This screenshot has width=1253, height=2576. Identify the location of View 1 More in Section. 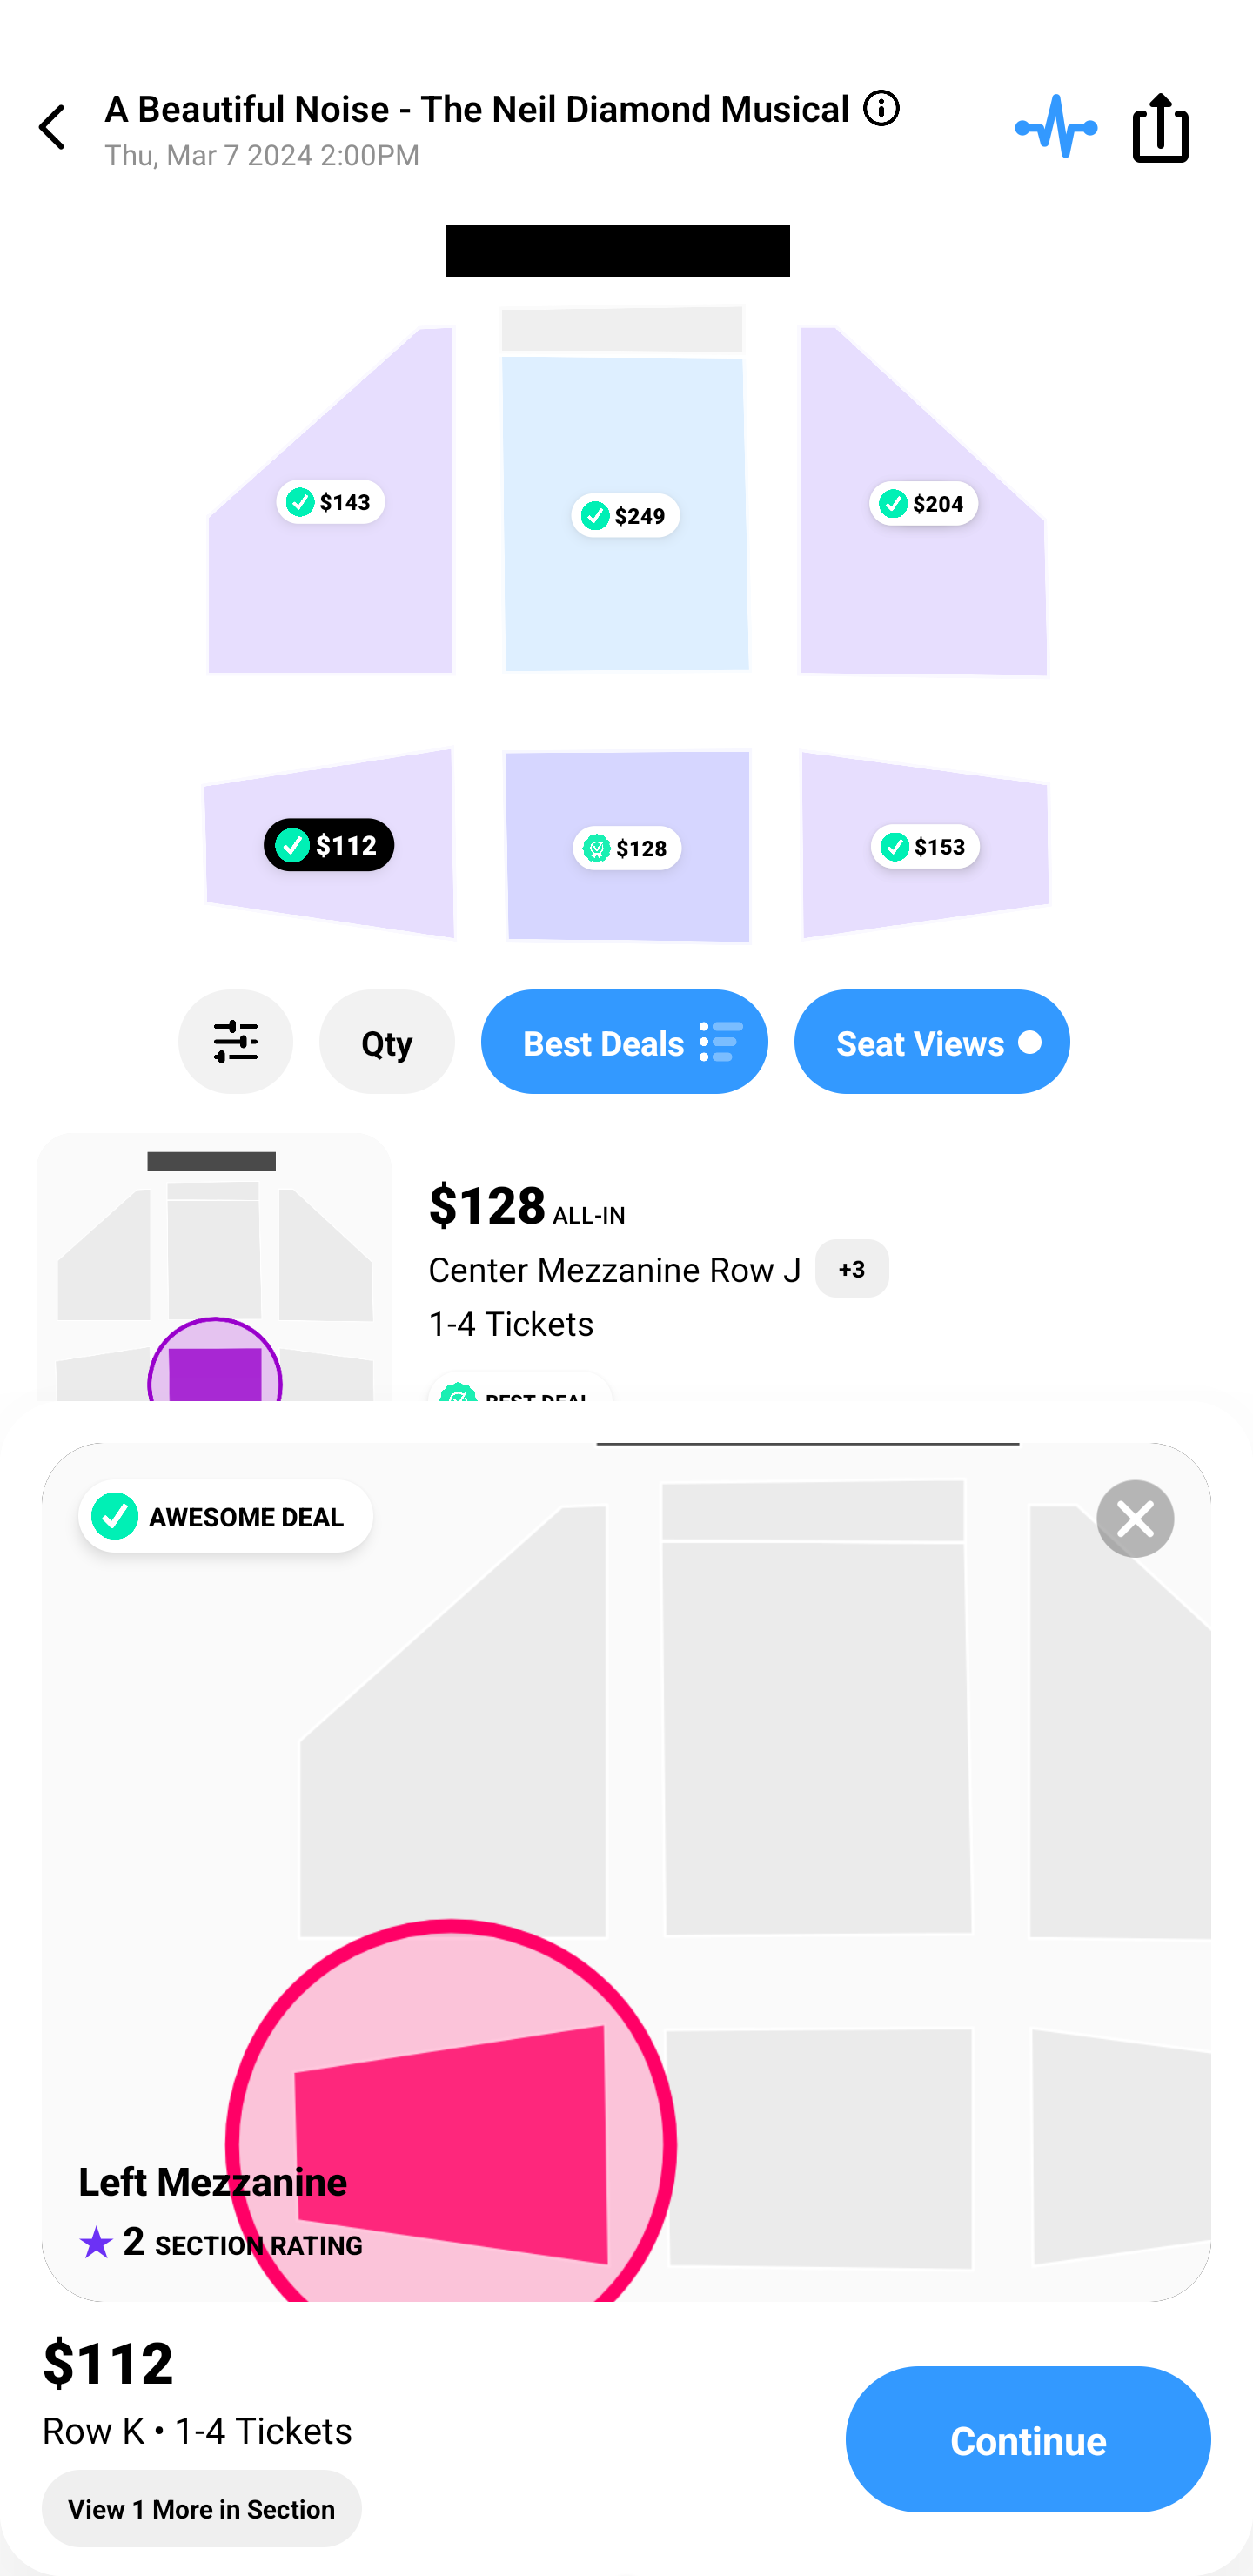
(202, 2508).